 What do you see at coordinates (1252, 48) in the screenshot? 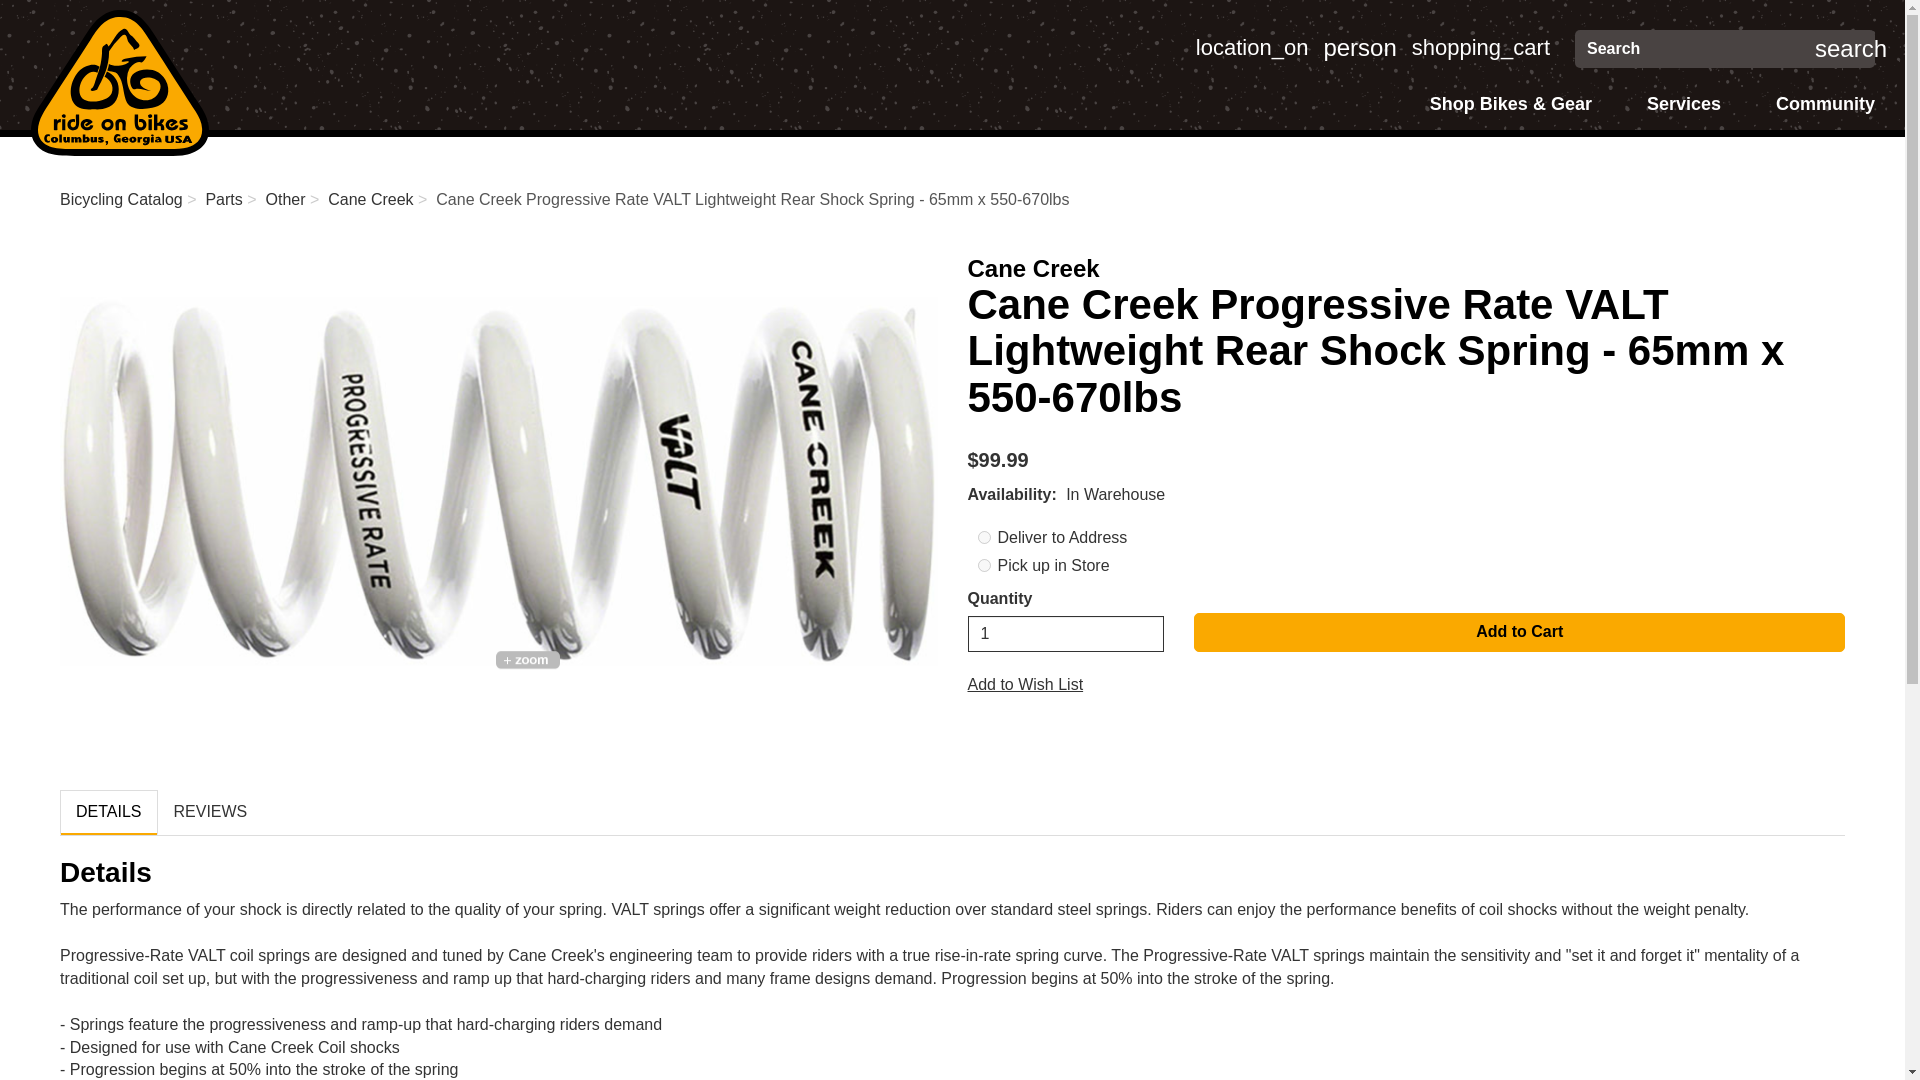
I see `Cart` at bounding box center [1252, 48].